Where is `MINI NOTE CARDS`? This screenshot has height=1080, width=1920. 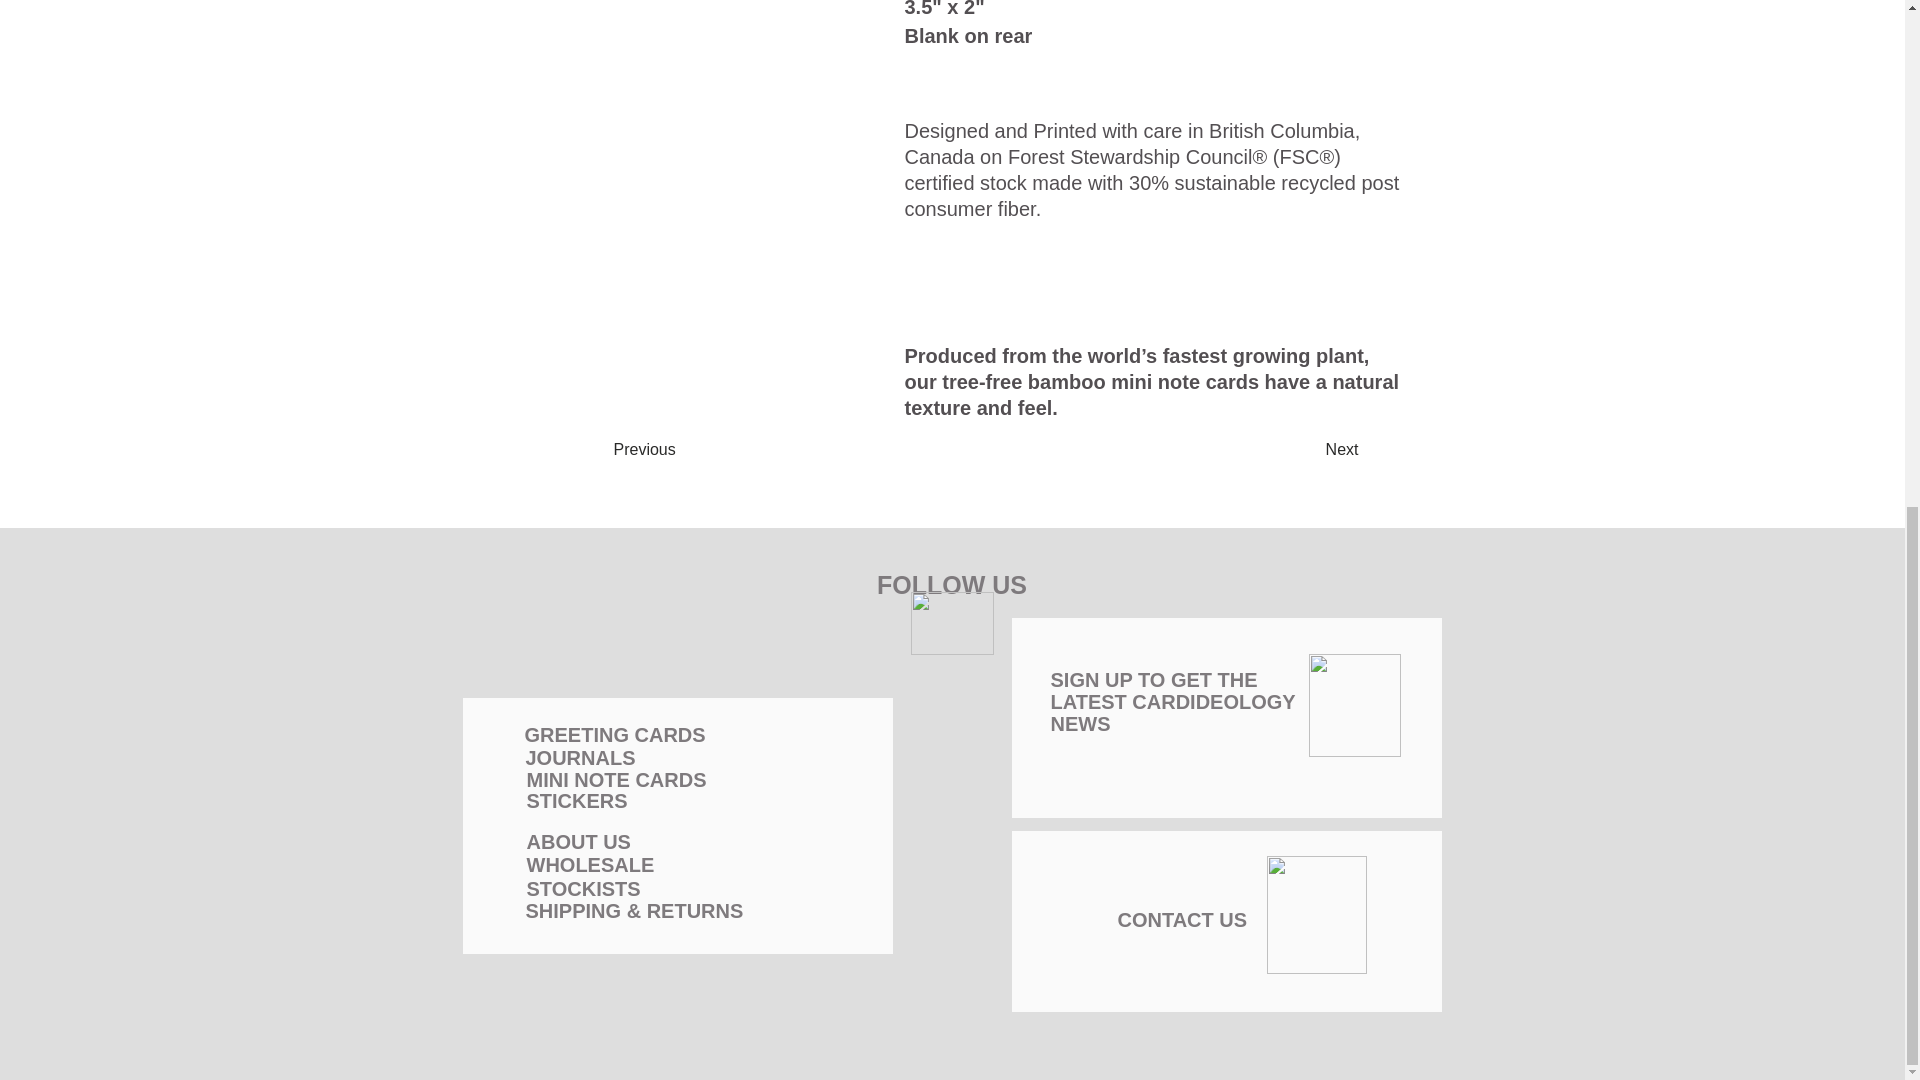
MINI NOTE CARDS is located at coordinates (1172, 702).